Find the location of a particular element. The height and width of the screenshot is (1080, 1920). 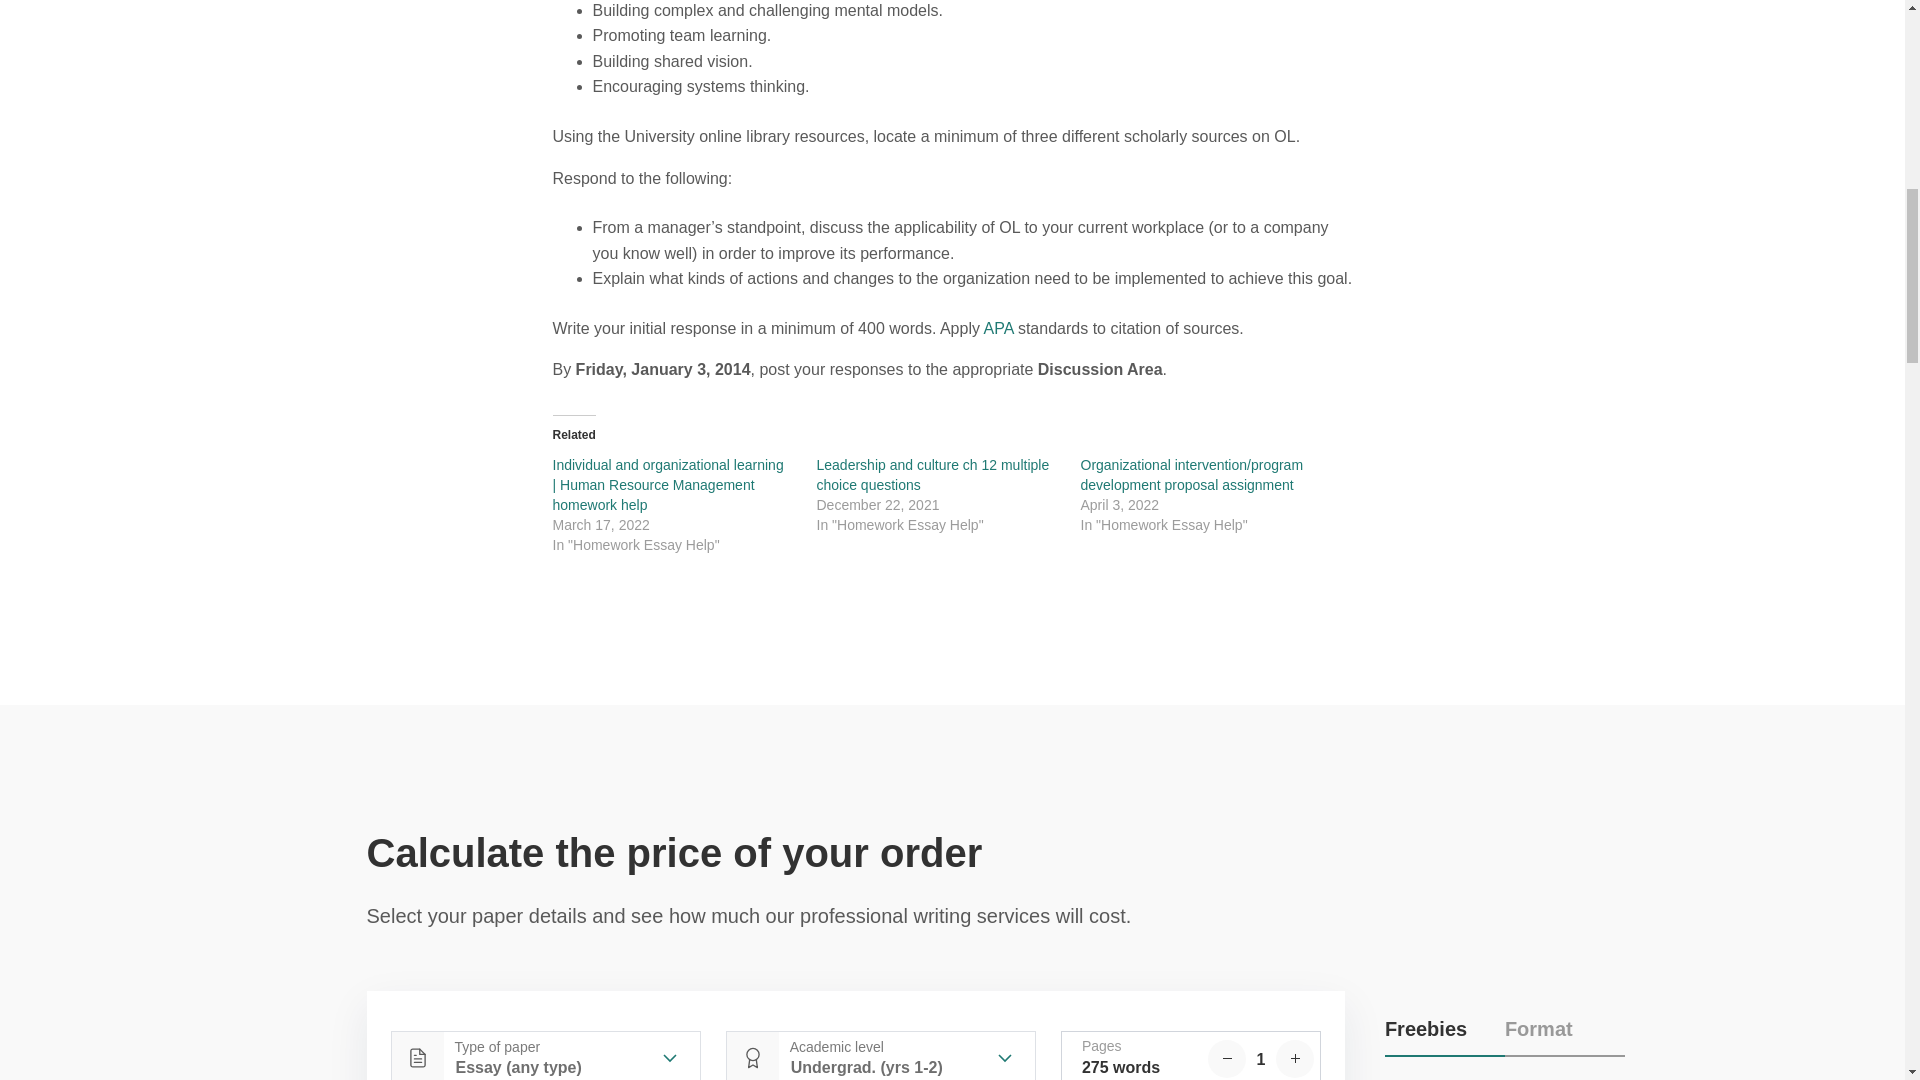

Leadership and culture ch 12 multiple choice questions is located at coordinates (932, 474).